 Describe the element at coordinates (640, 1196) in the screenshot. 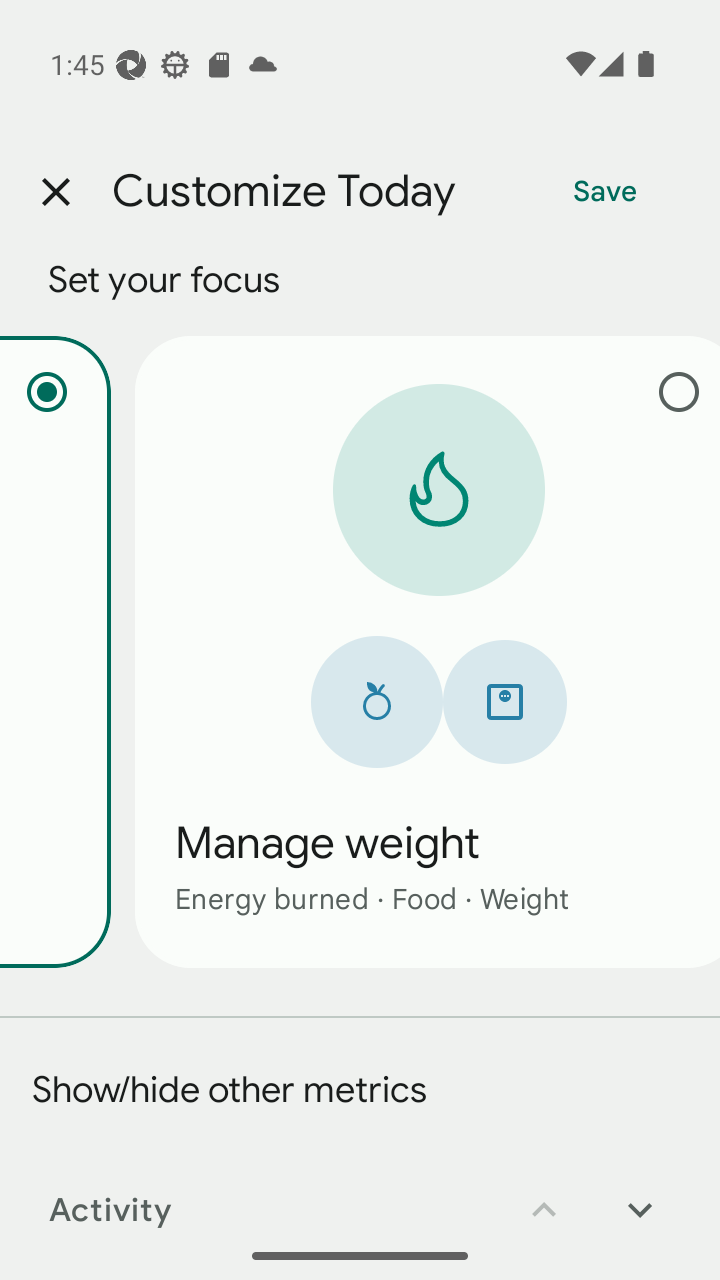

I see `Move Activity down` at that location.